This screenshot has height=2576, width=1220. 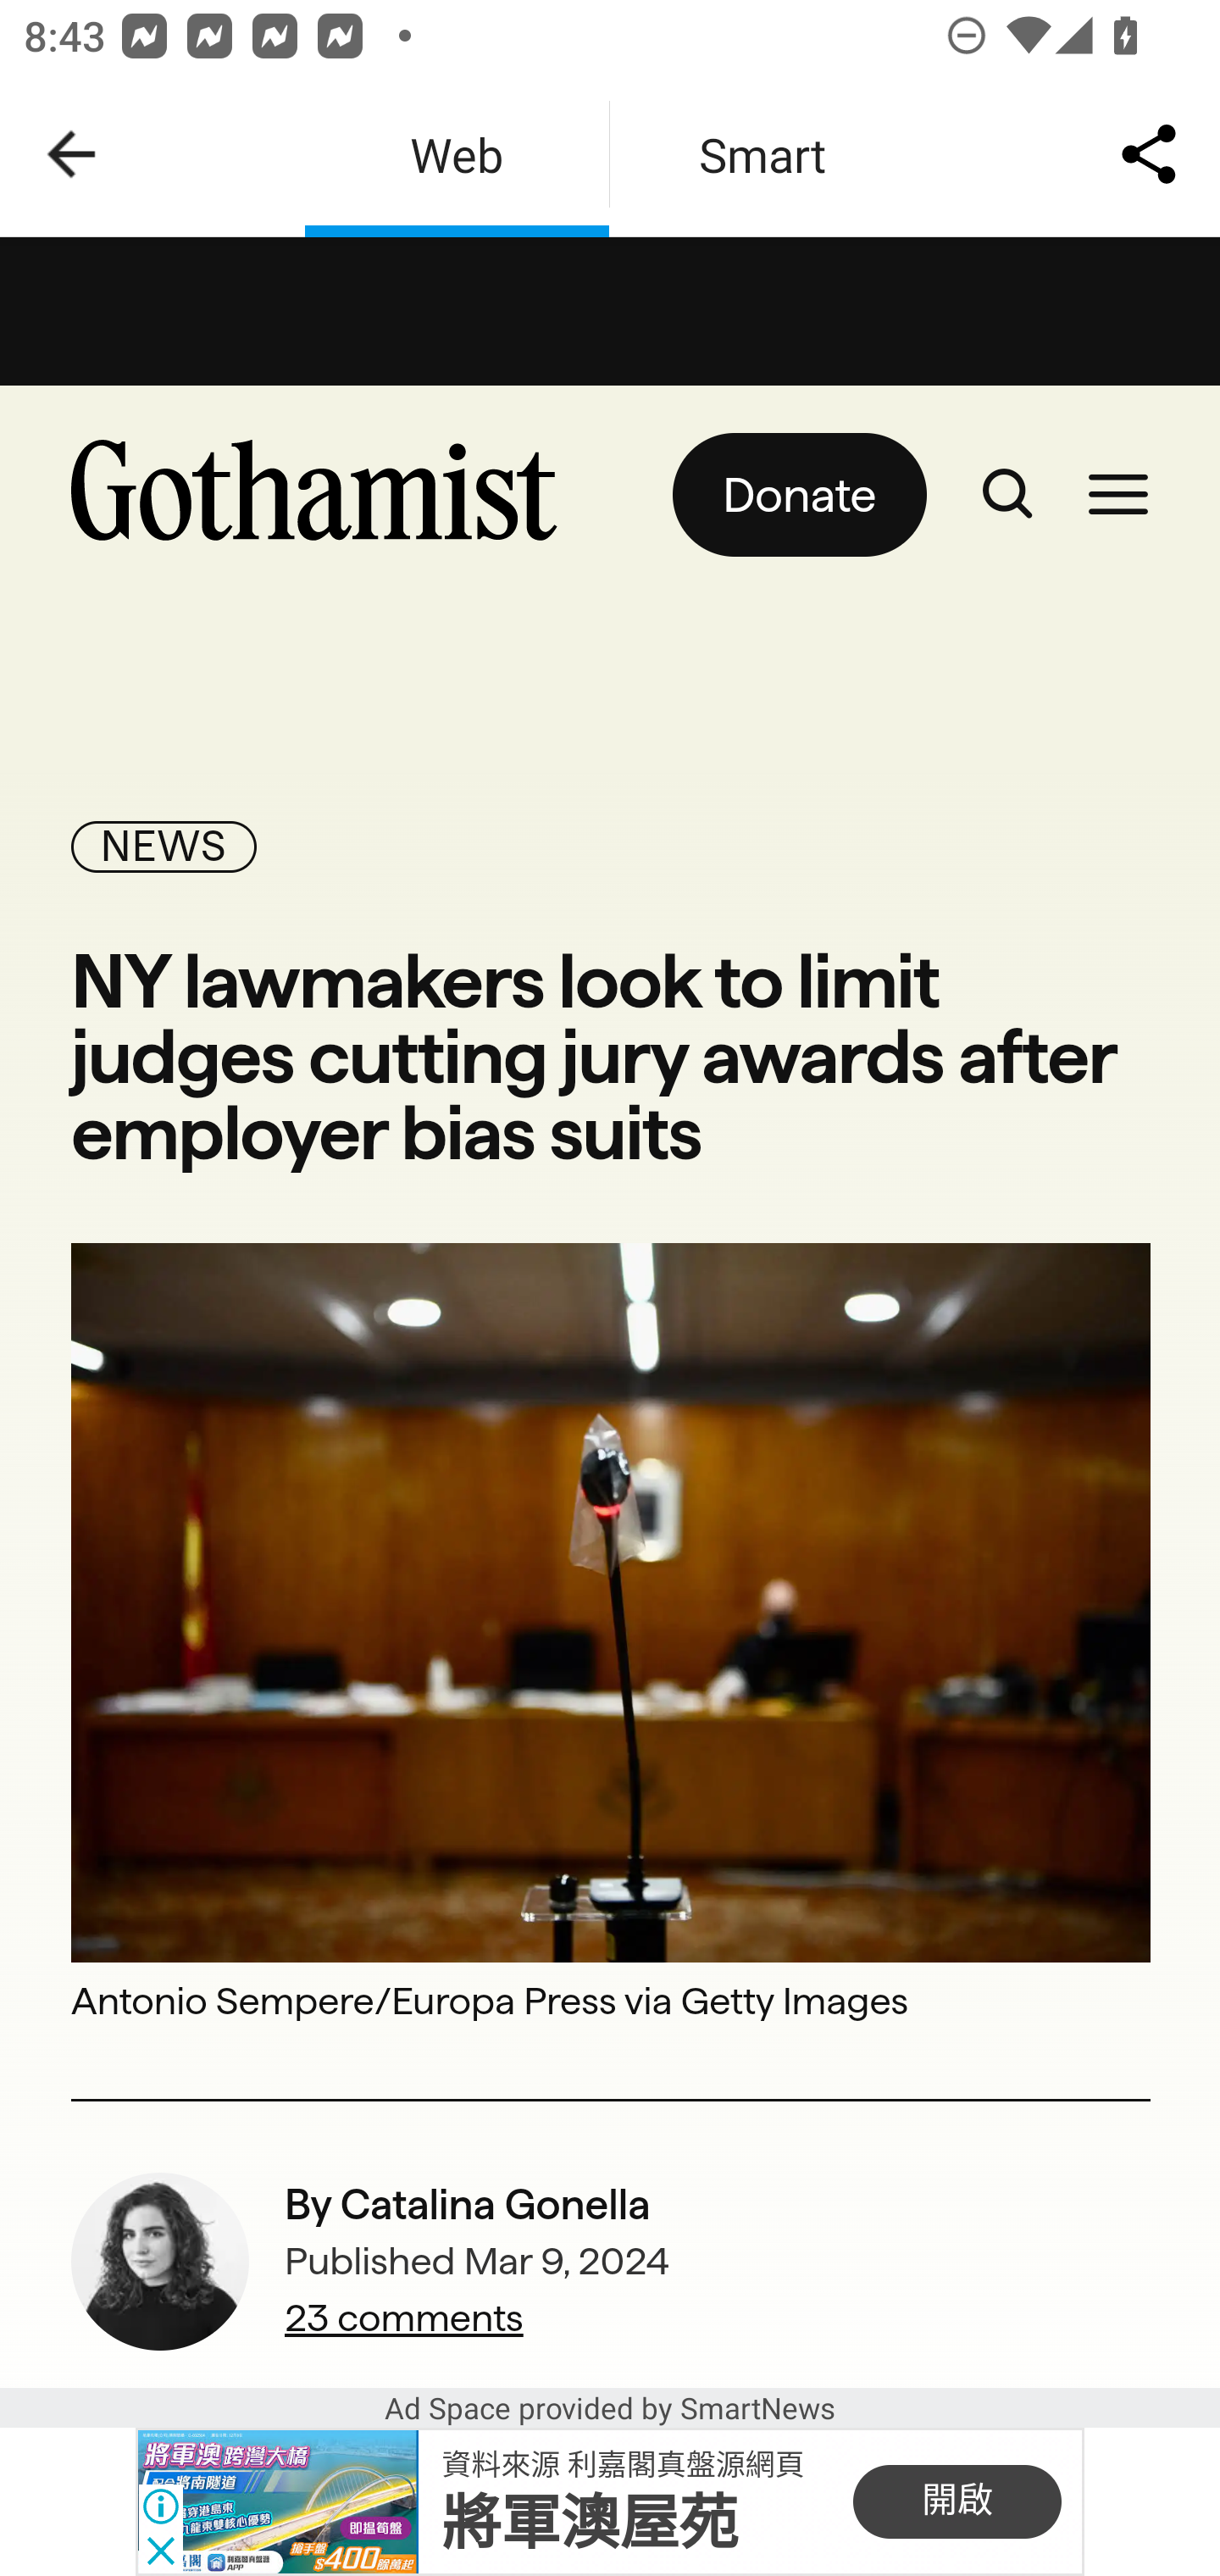 I want to click on Open the navigation menu, so click(x=1118, y=494).